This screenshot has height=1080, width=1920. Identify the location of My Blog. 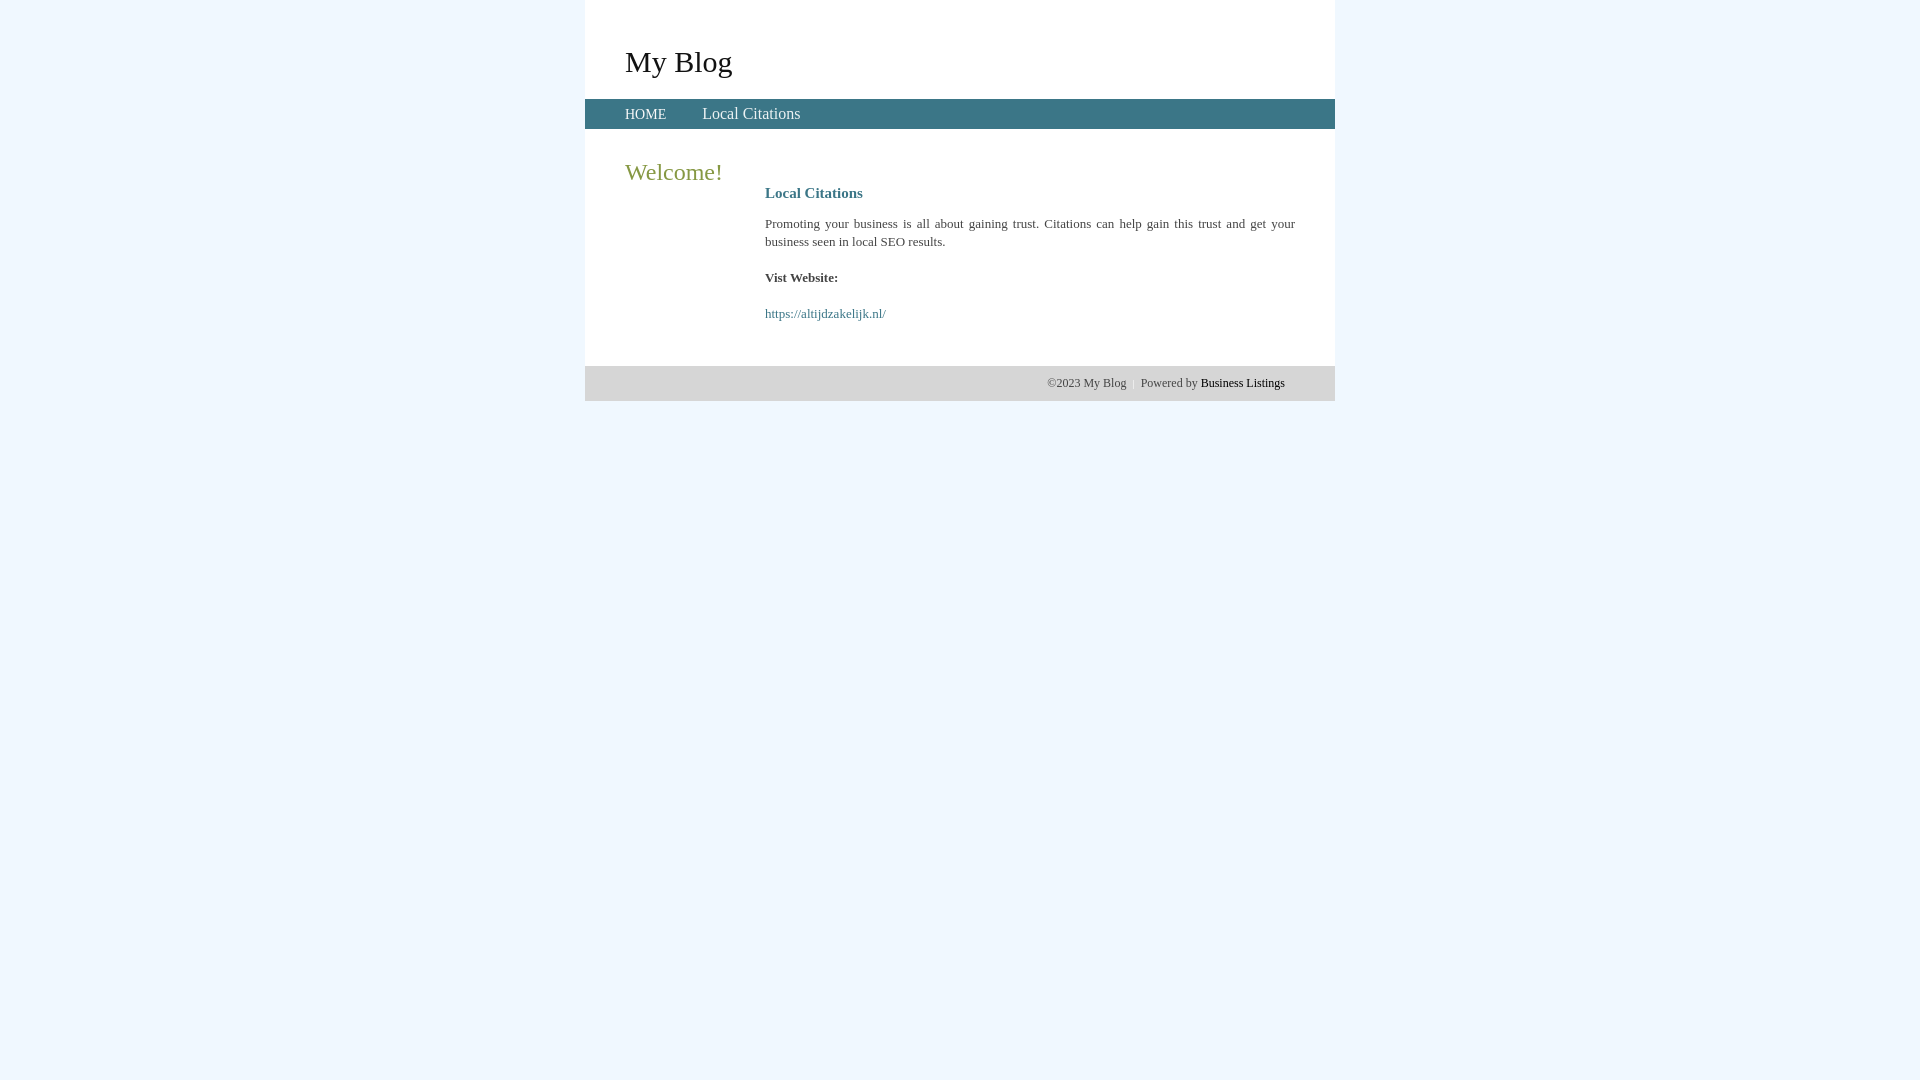
(679, 61).